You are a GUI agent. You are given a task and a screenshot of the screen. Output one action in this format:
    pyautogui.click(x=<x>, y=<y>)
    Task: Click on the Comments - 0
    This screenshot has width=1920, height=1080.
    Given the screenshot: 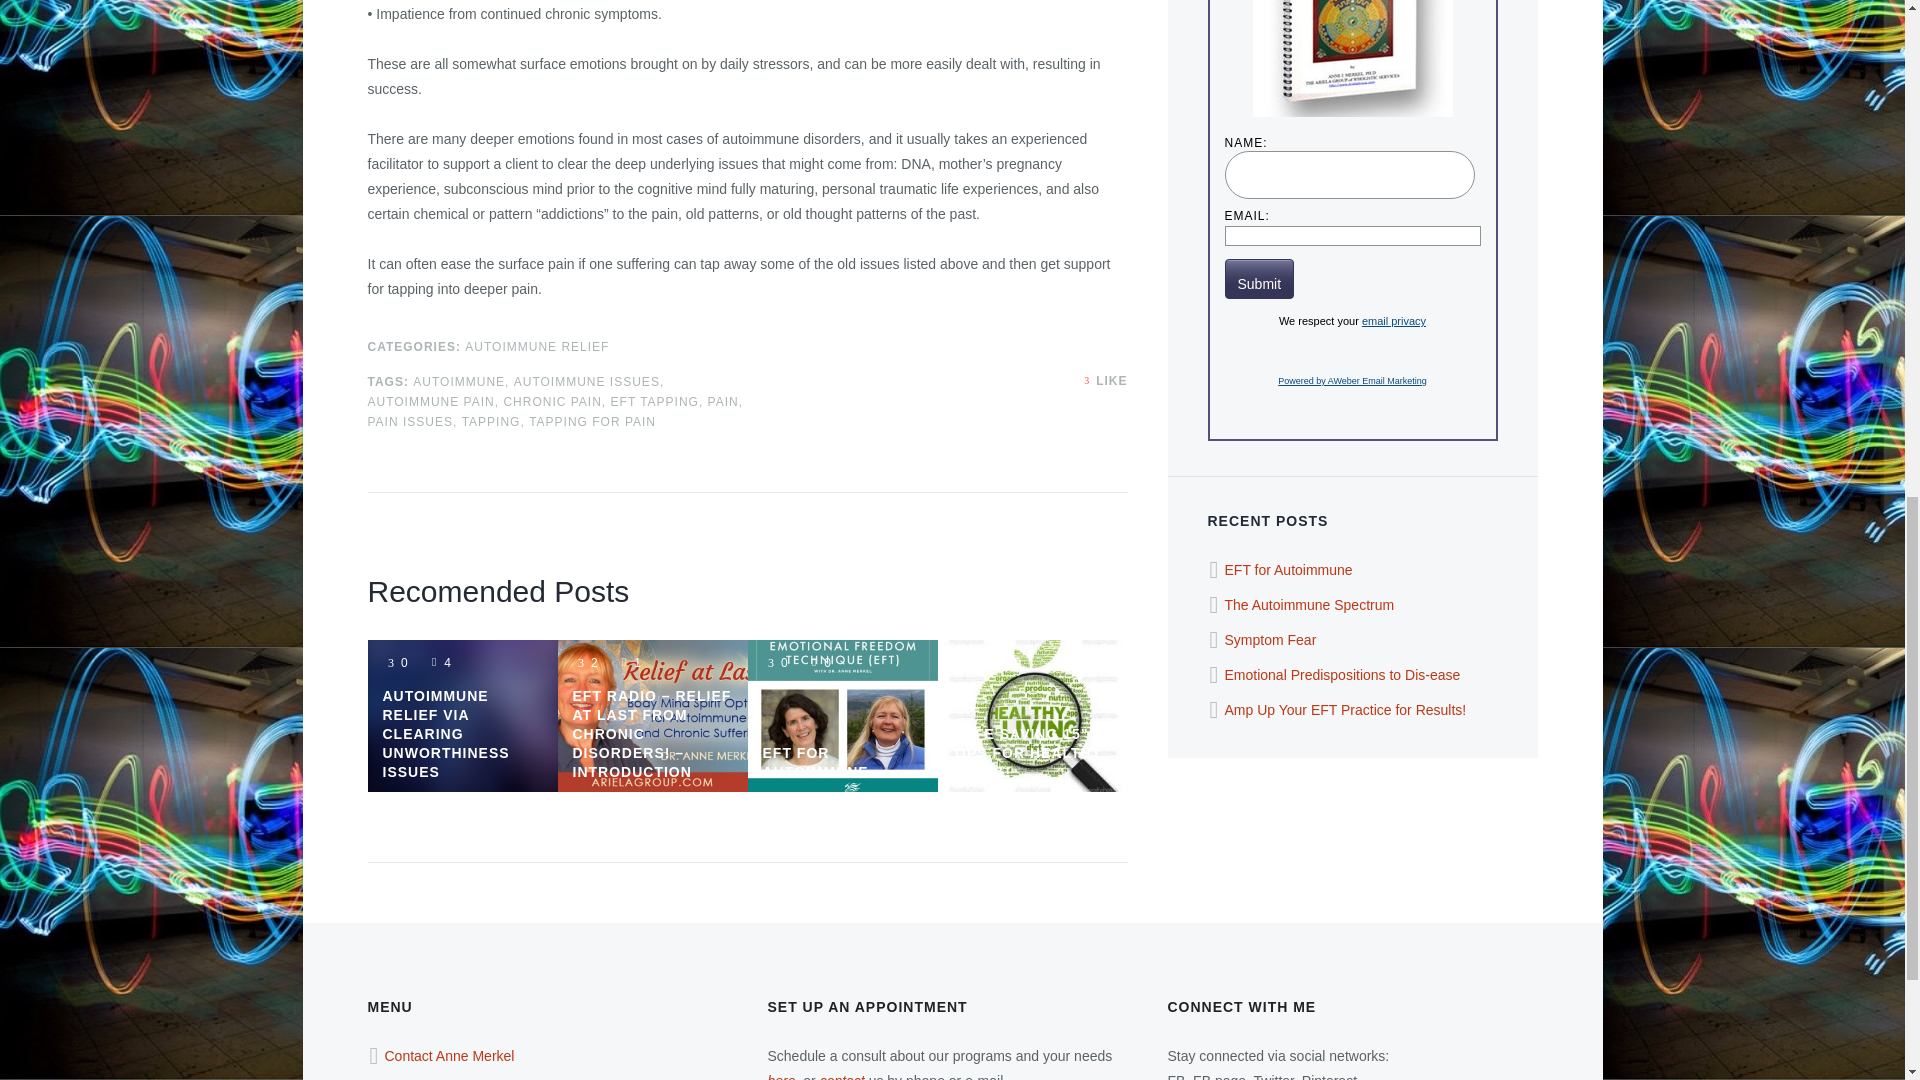 What is the action you would take?
    pyautogui.click(x=1008, y=662)
    